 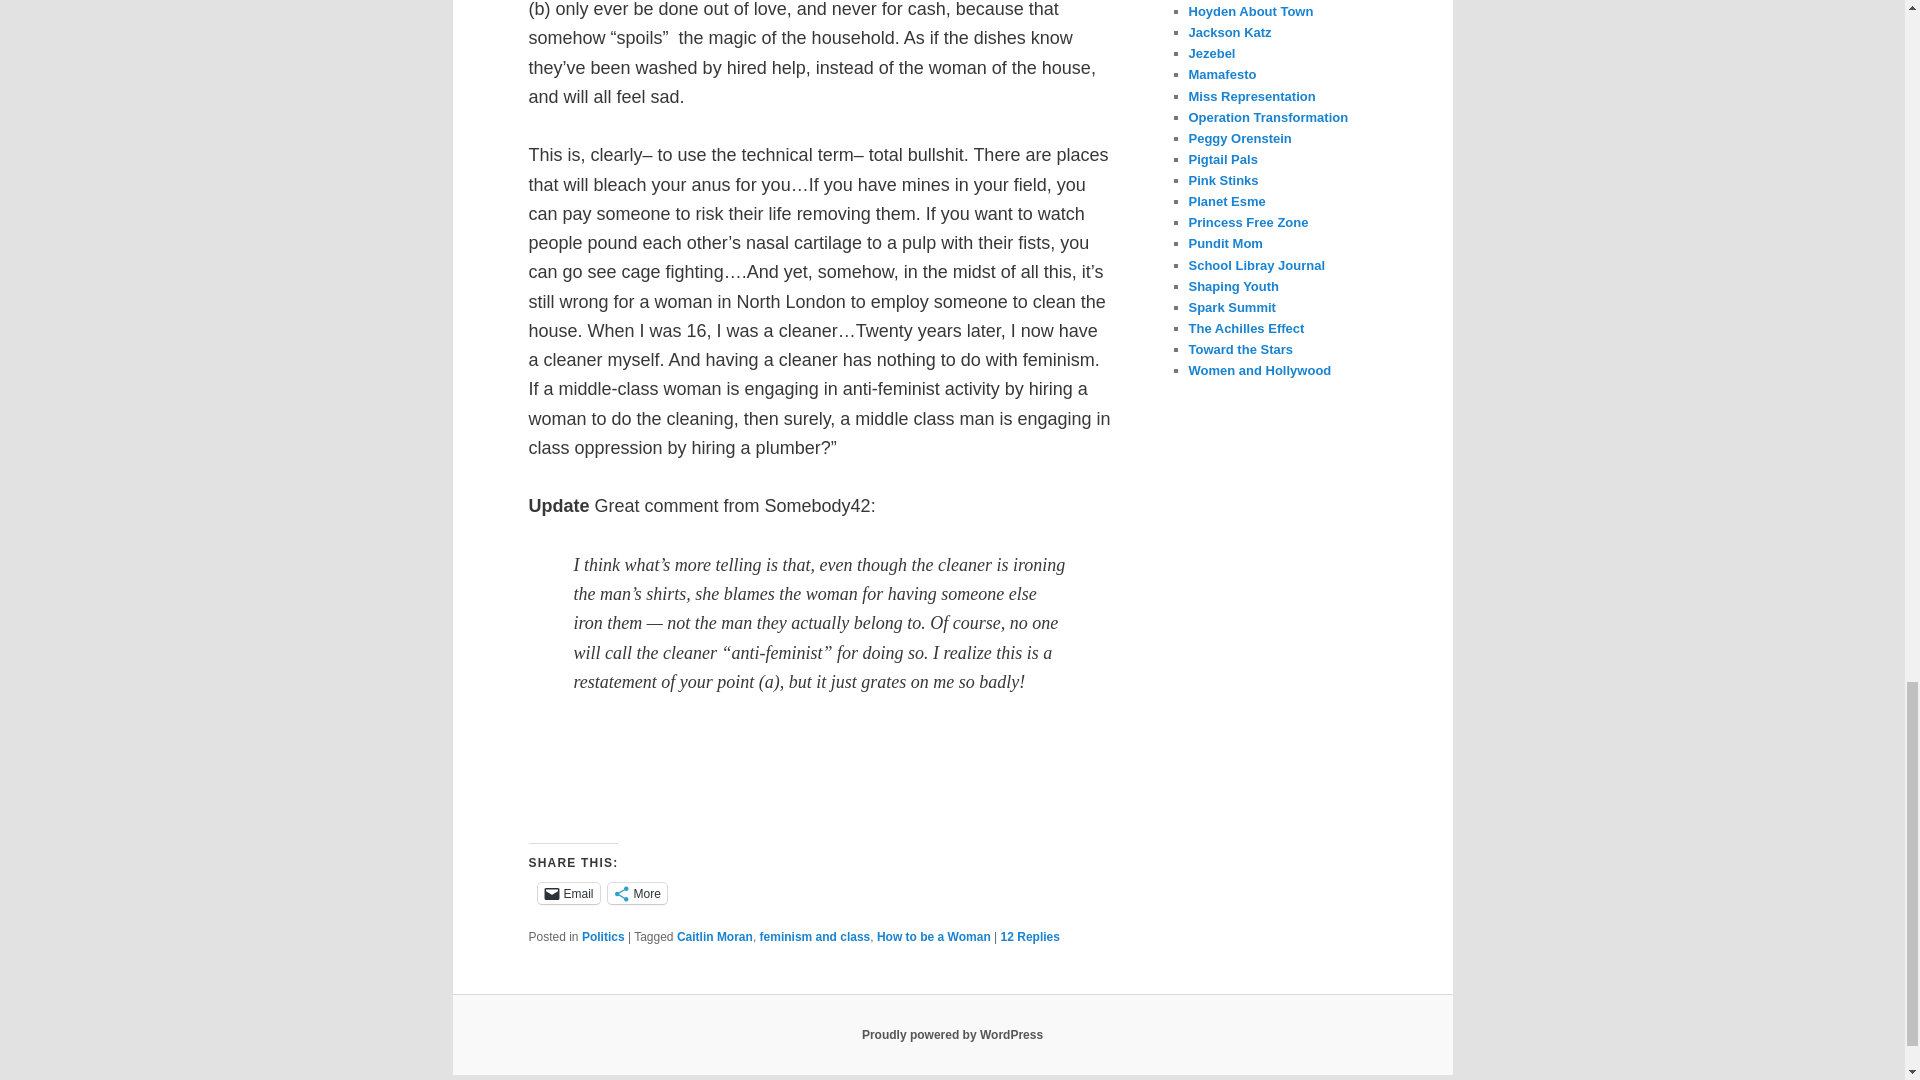 I want to click on Click to email a link to a friend, so click(x=568, y=893).